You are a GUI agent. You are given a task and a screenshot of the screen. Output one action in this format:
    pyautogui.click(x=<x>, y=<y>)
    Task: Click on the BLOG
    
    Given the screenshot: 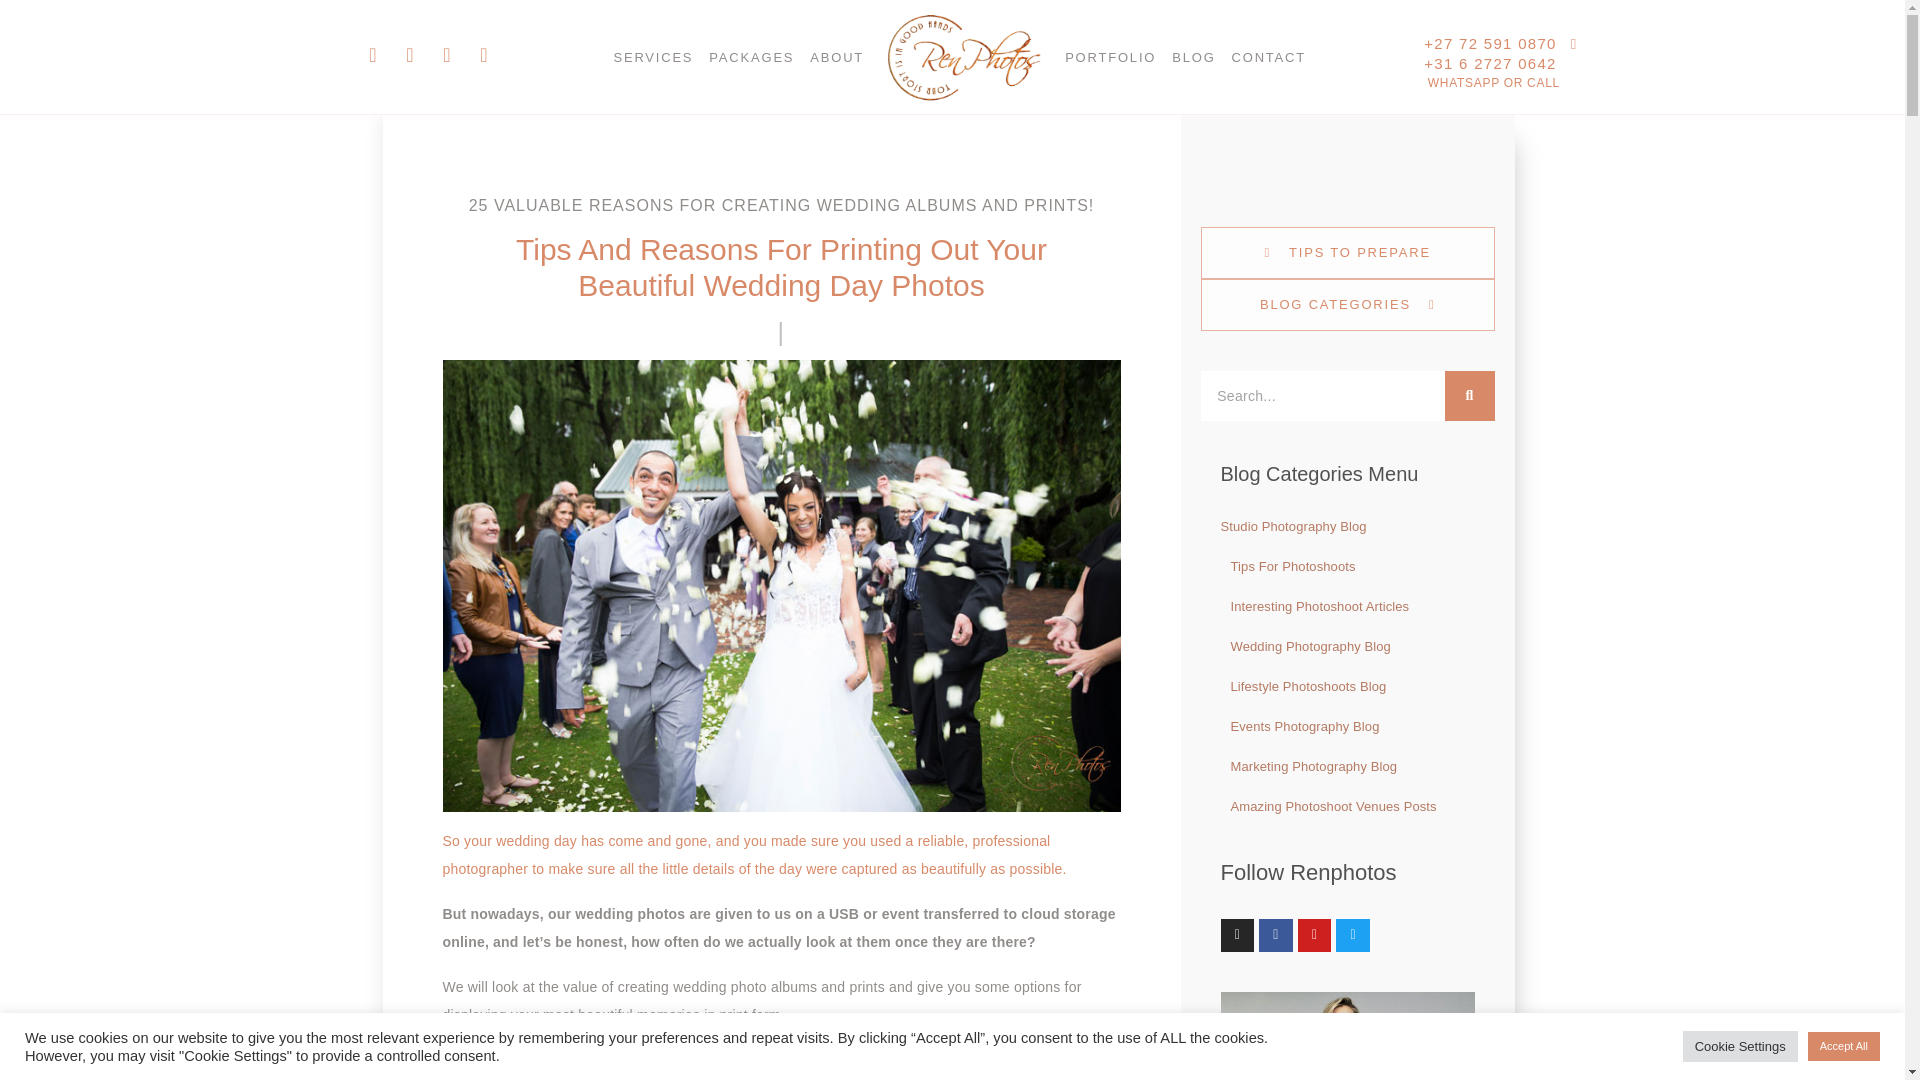 What is the action you would take?
    pyautogui.click(x=1193, y=56)
    